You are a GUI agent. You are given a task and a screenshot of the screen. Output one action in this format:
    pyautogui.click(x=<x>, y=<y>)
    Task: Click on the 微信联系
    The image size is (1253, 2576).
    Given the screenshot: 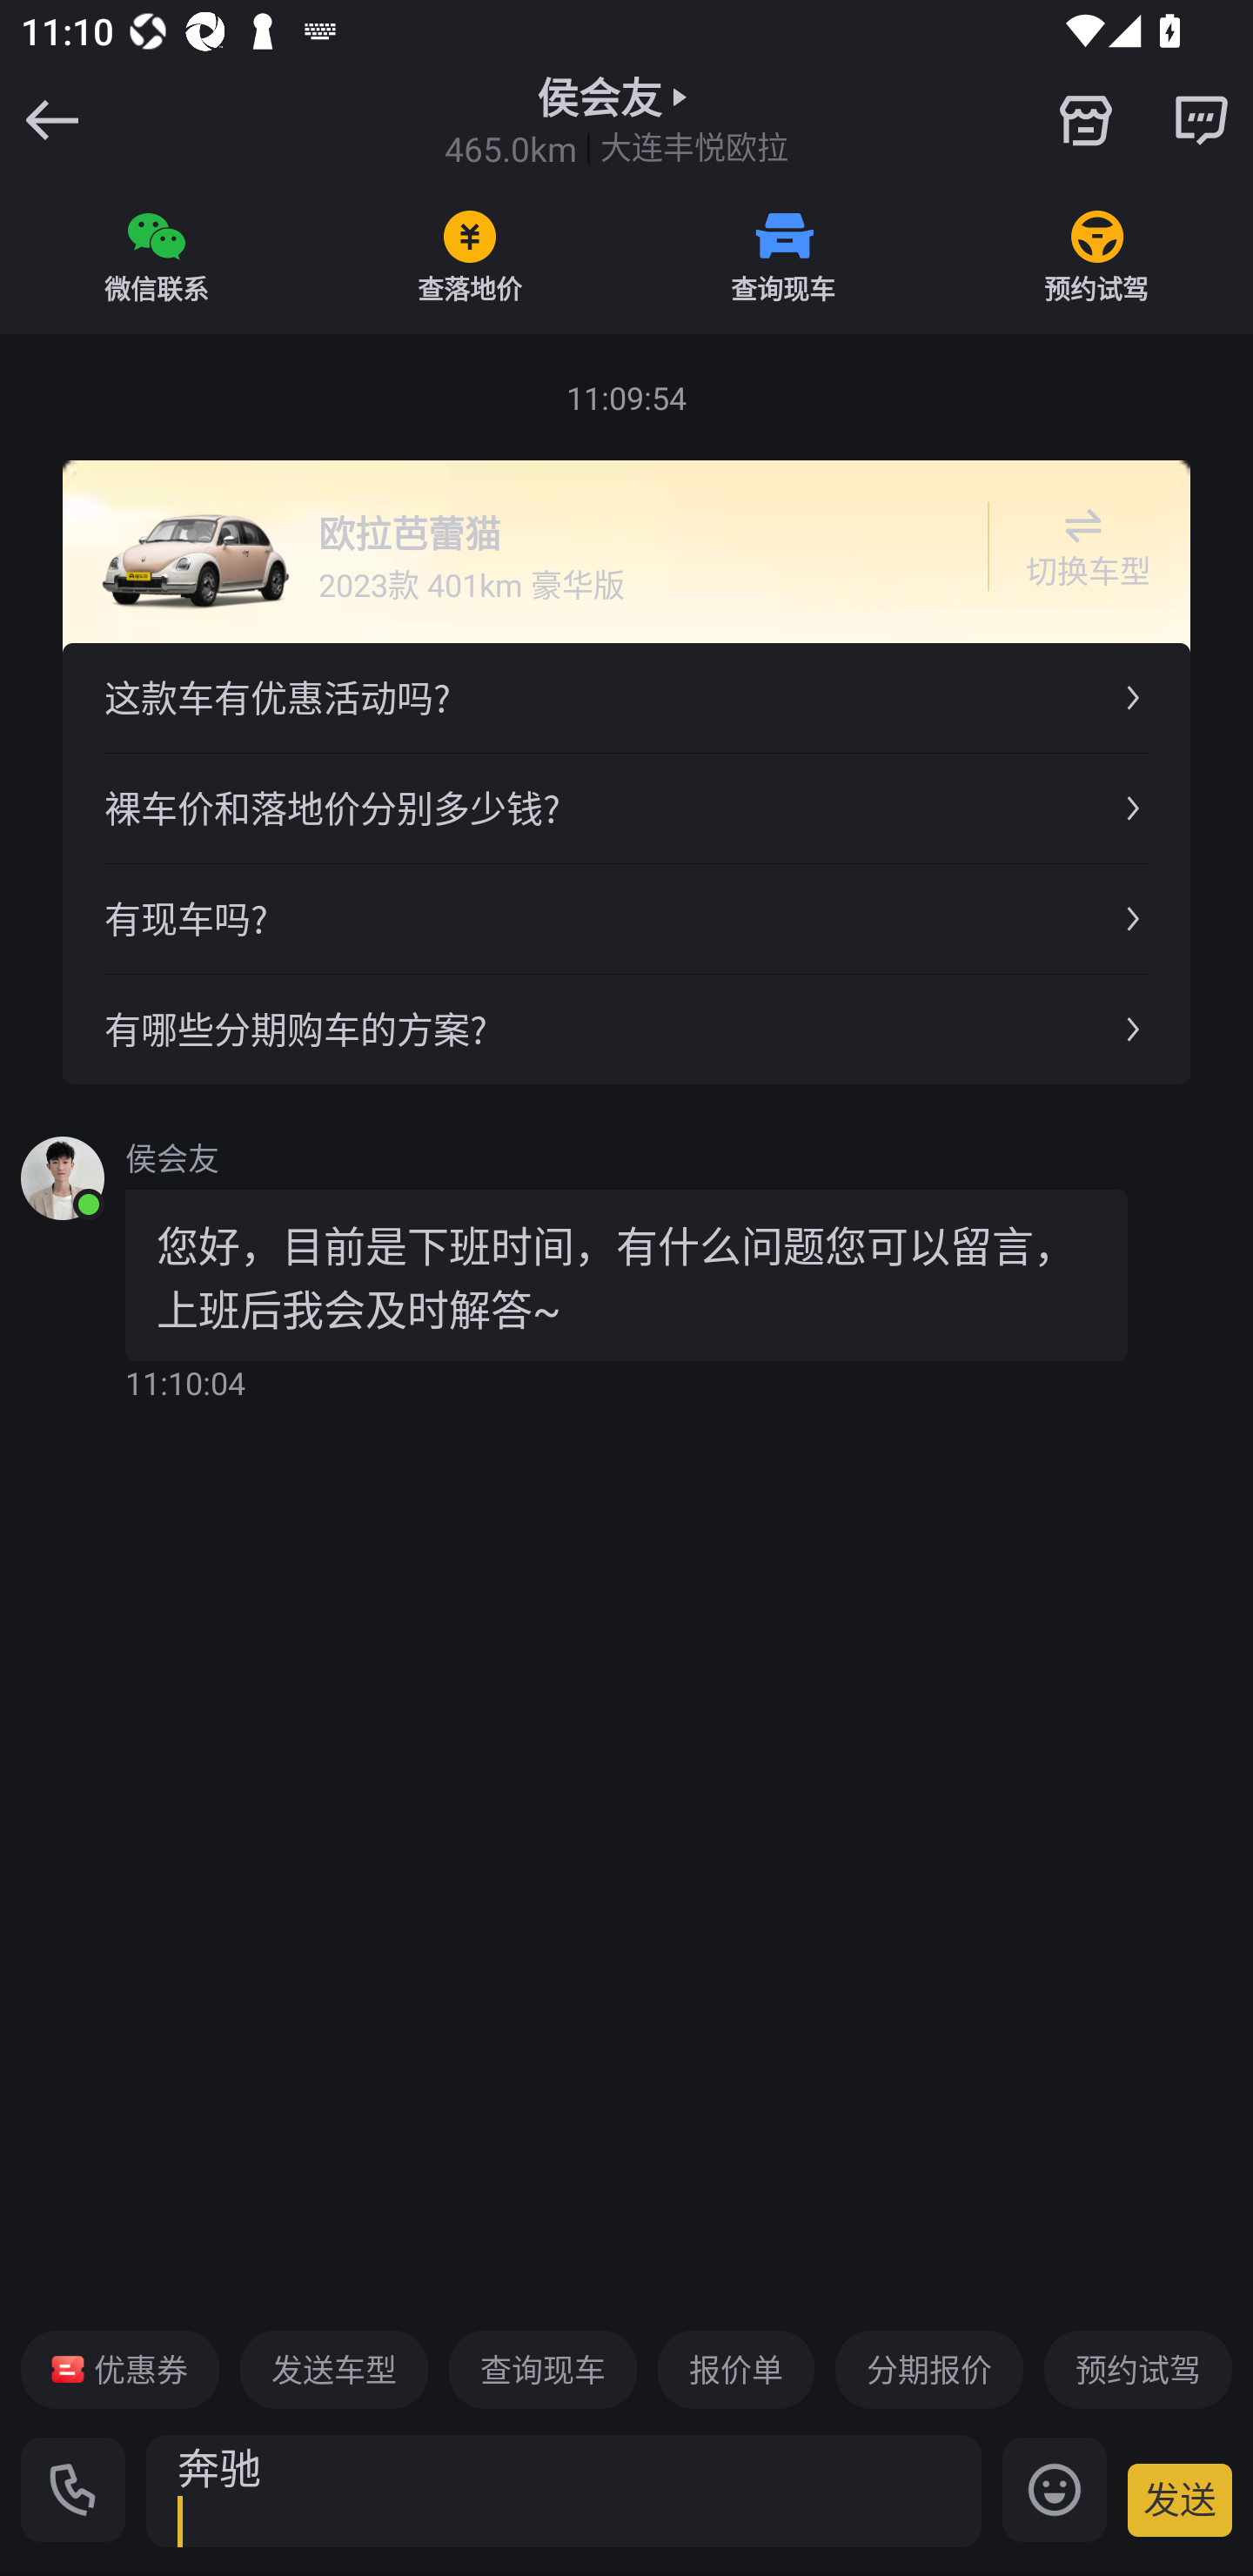 What is the action you would take?
    pyautogui.click(x=157, y=256)
    